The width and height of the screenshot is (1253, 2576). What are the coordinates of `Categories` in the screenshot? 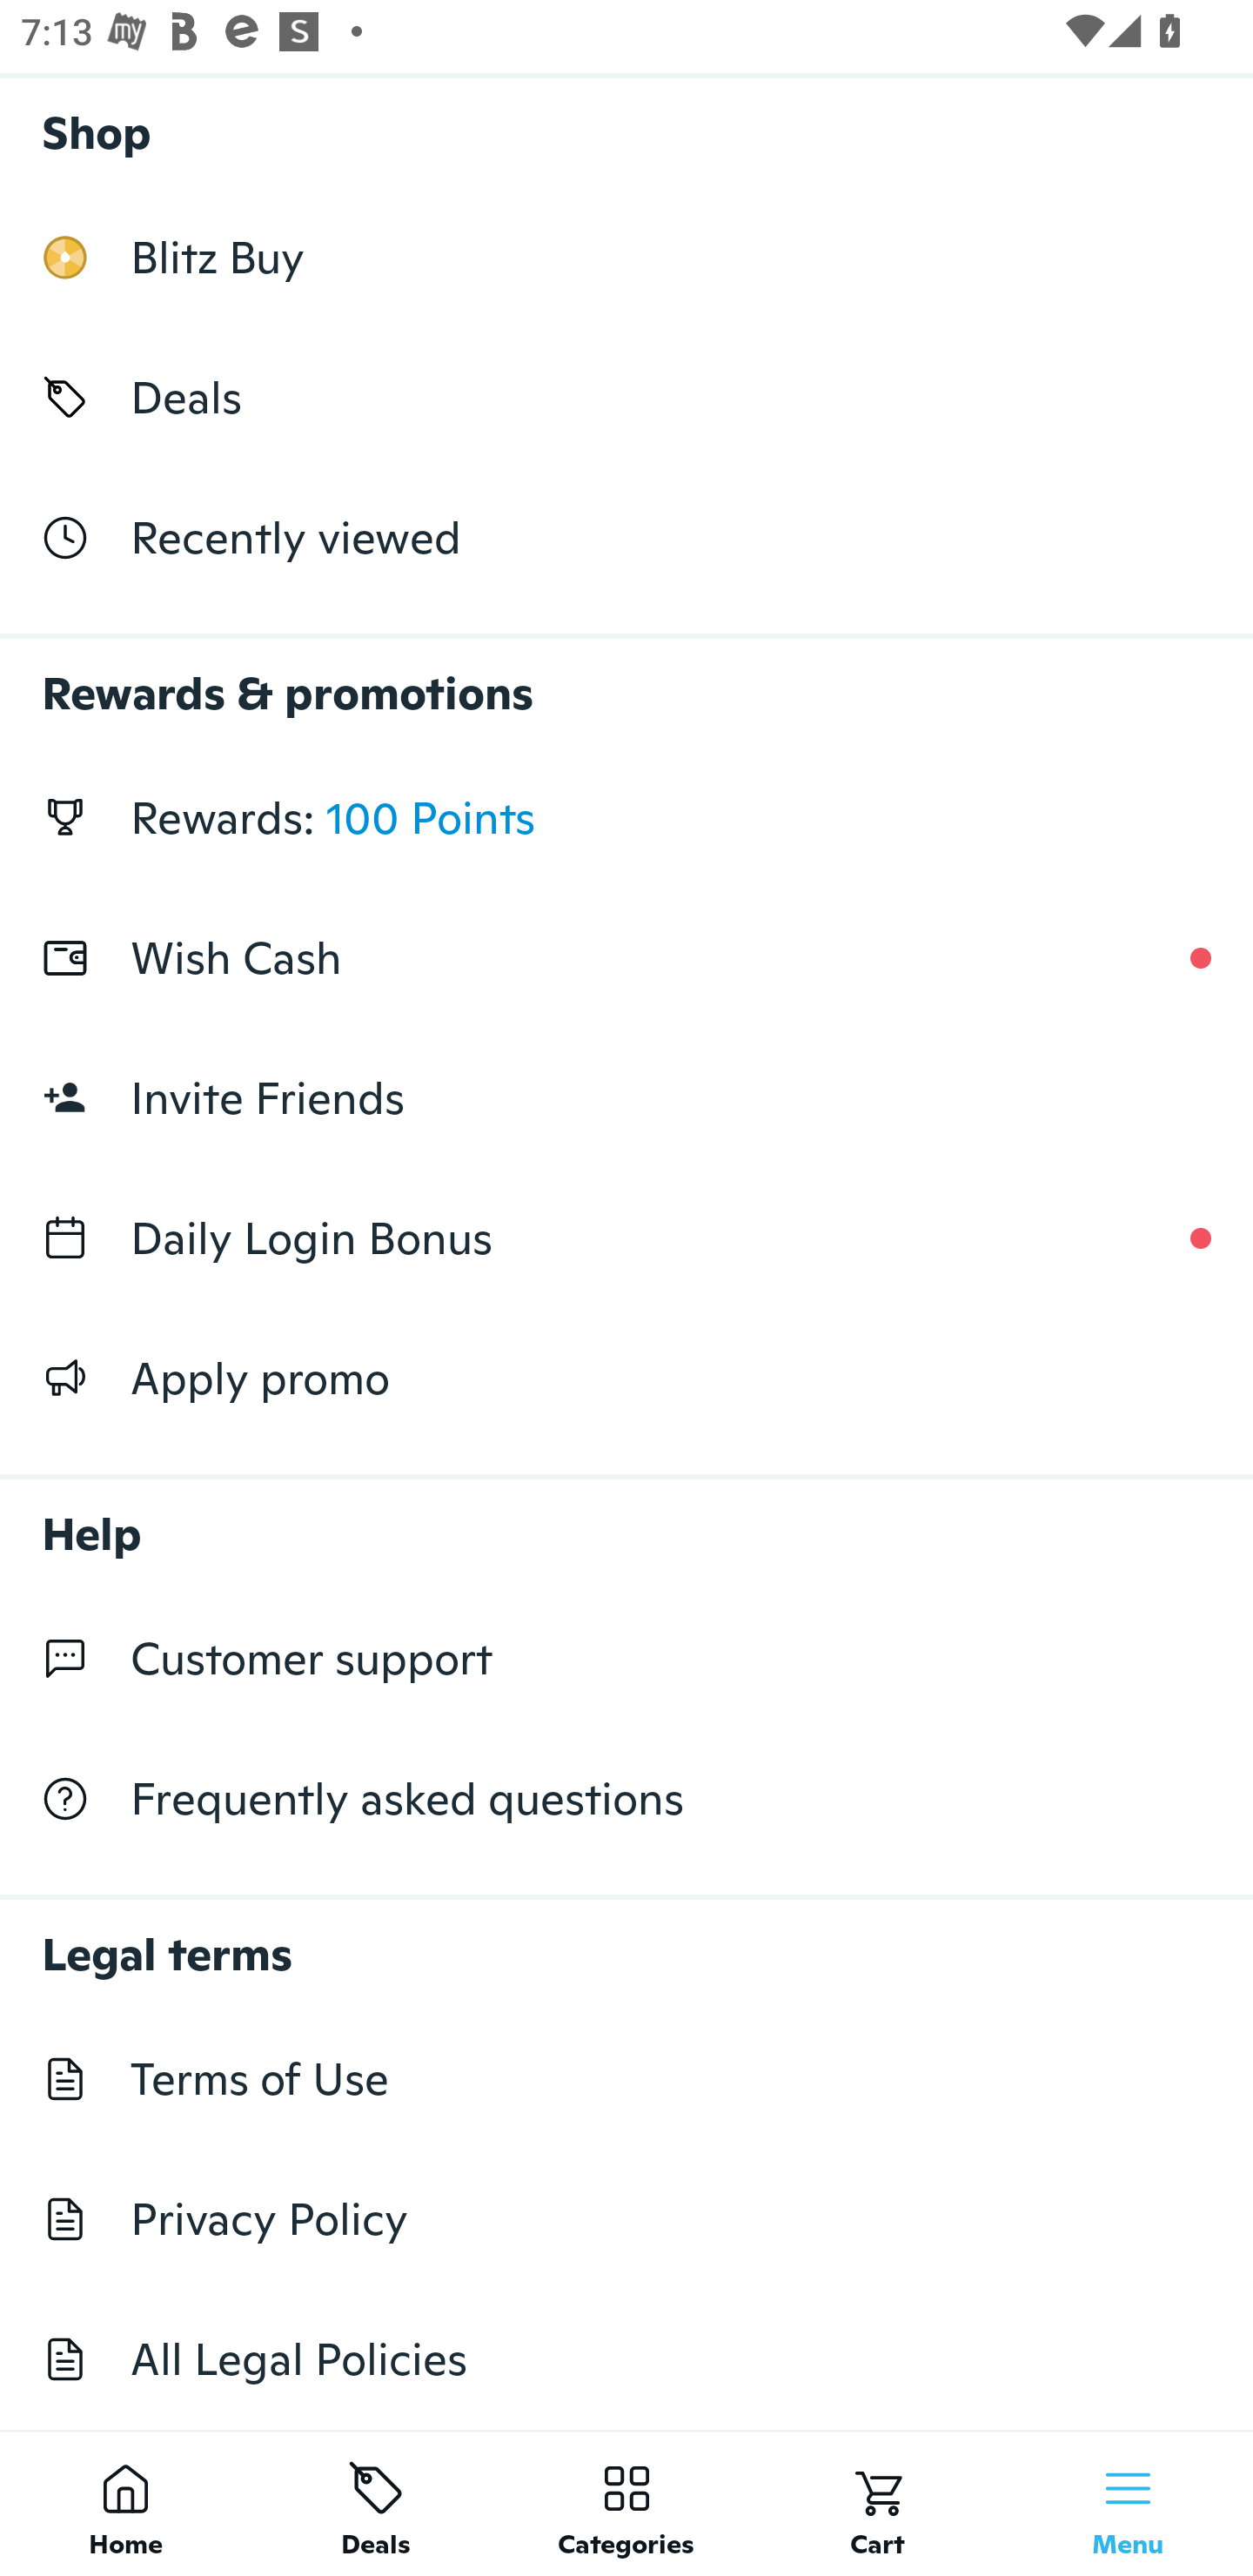 It's located at (626, 2503).